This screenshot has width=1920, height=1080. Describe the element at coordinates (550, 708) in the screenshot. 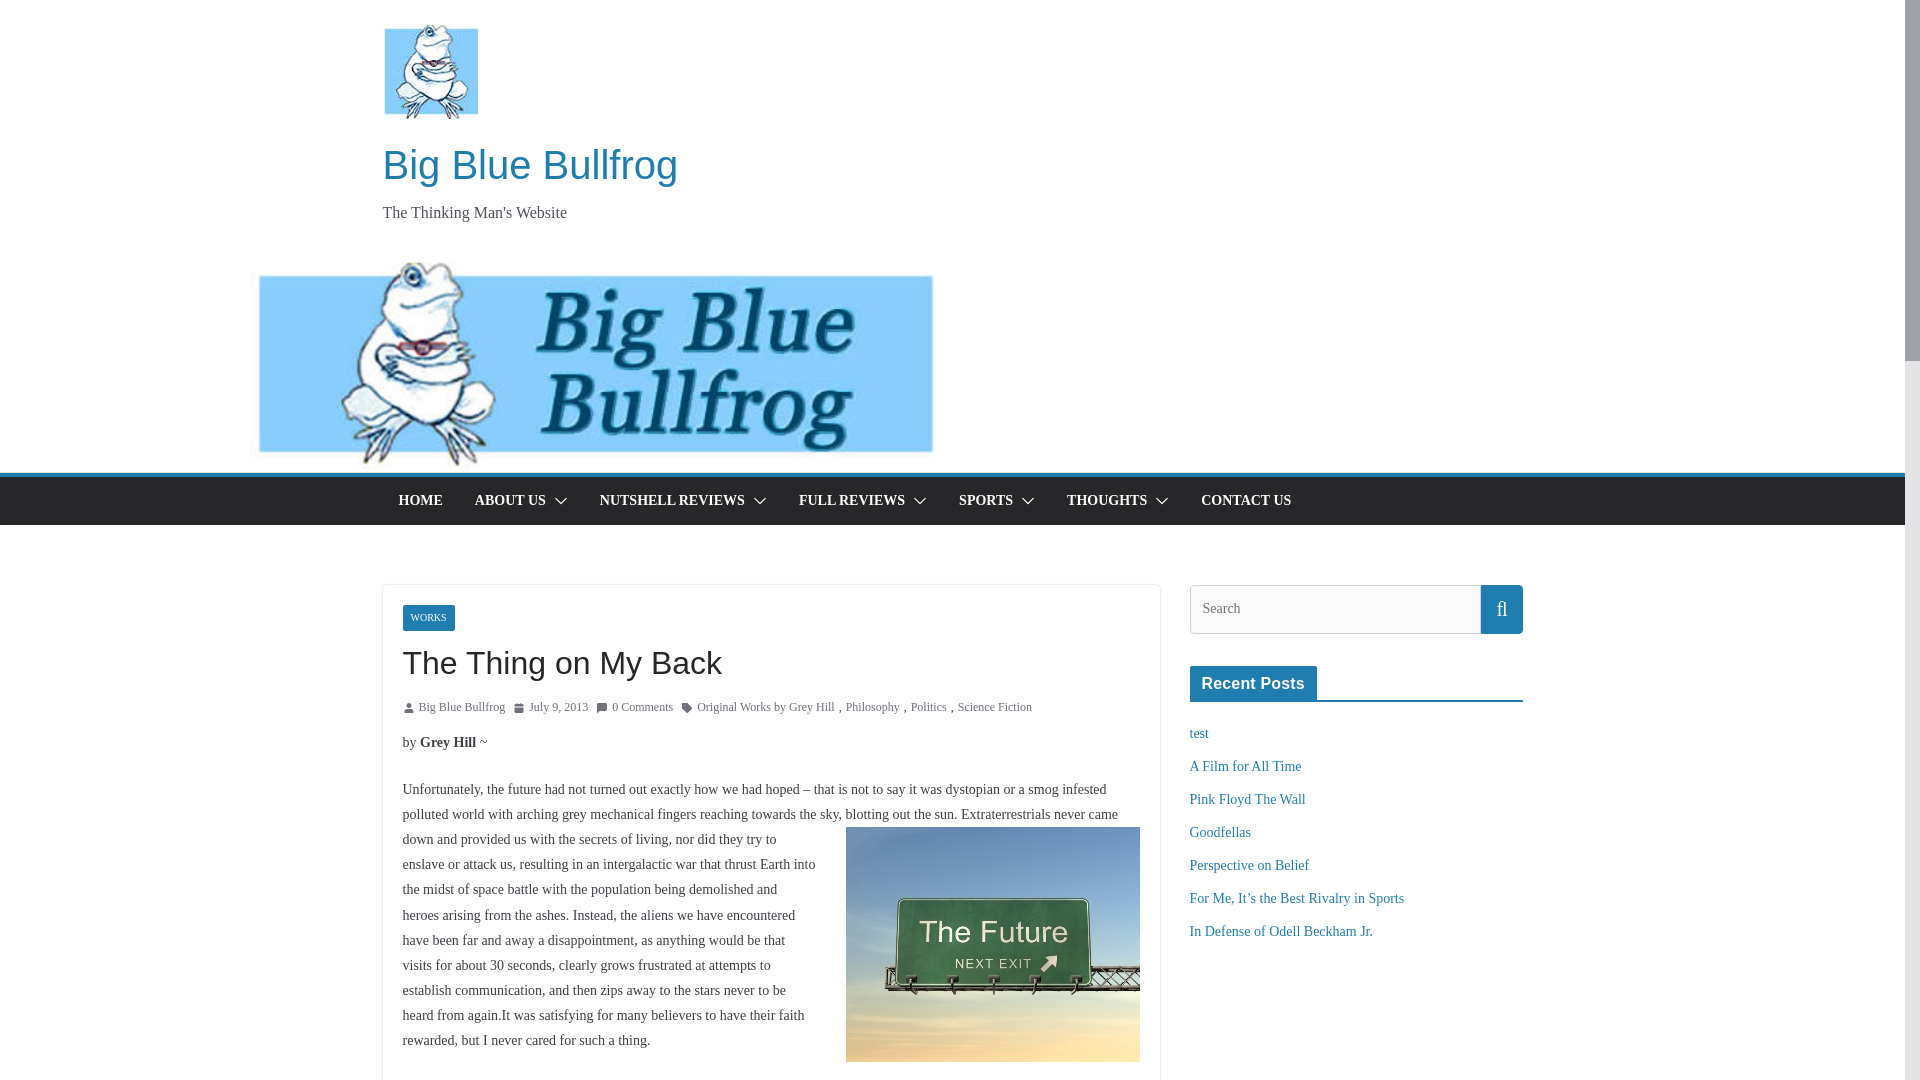

I see `July 9, 2013` at that location.